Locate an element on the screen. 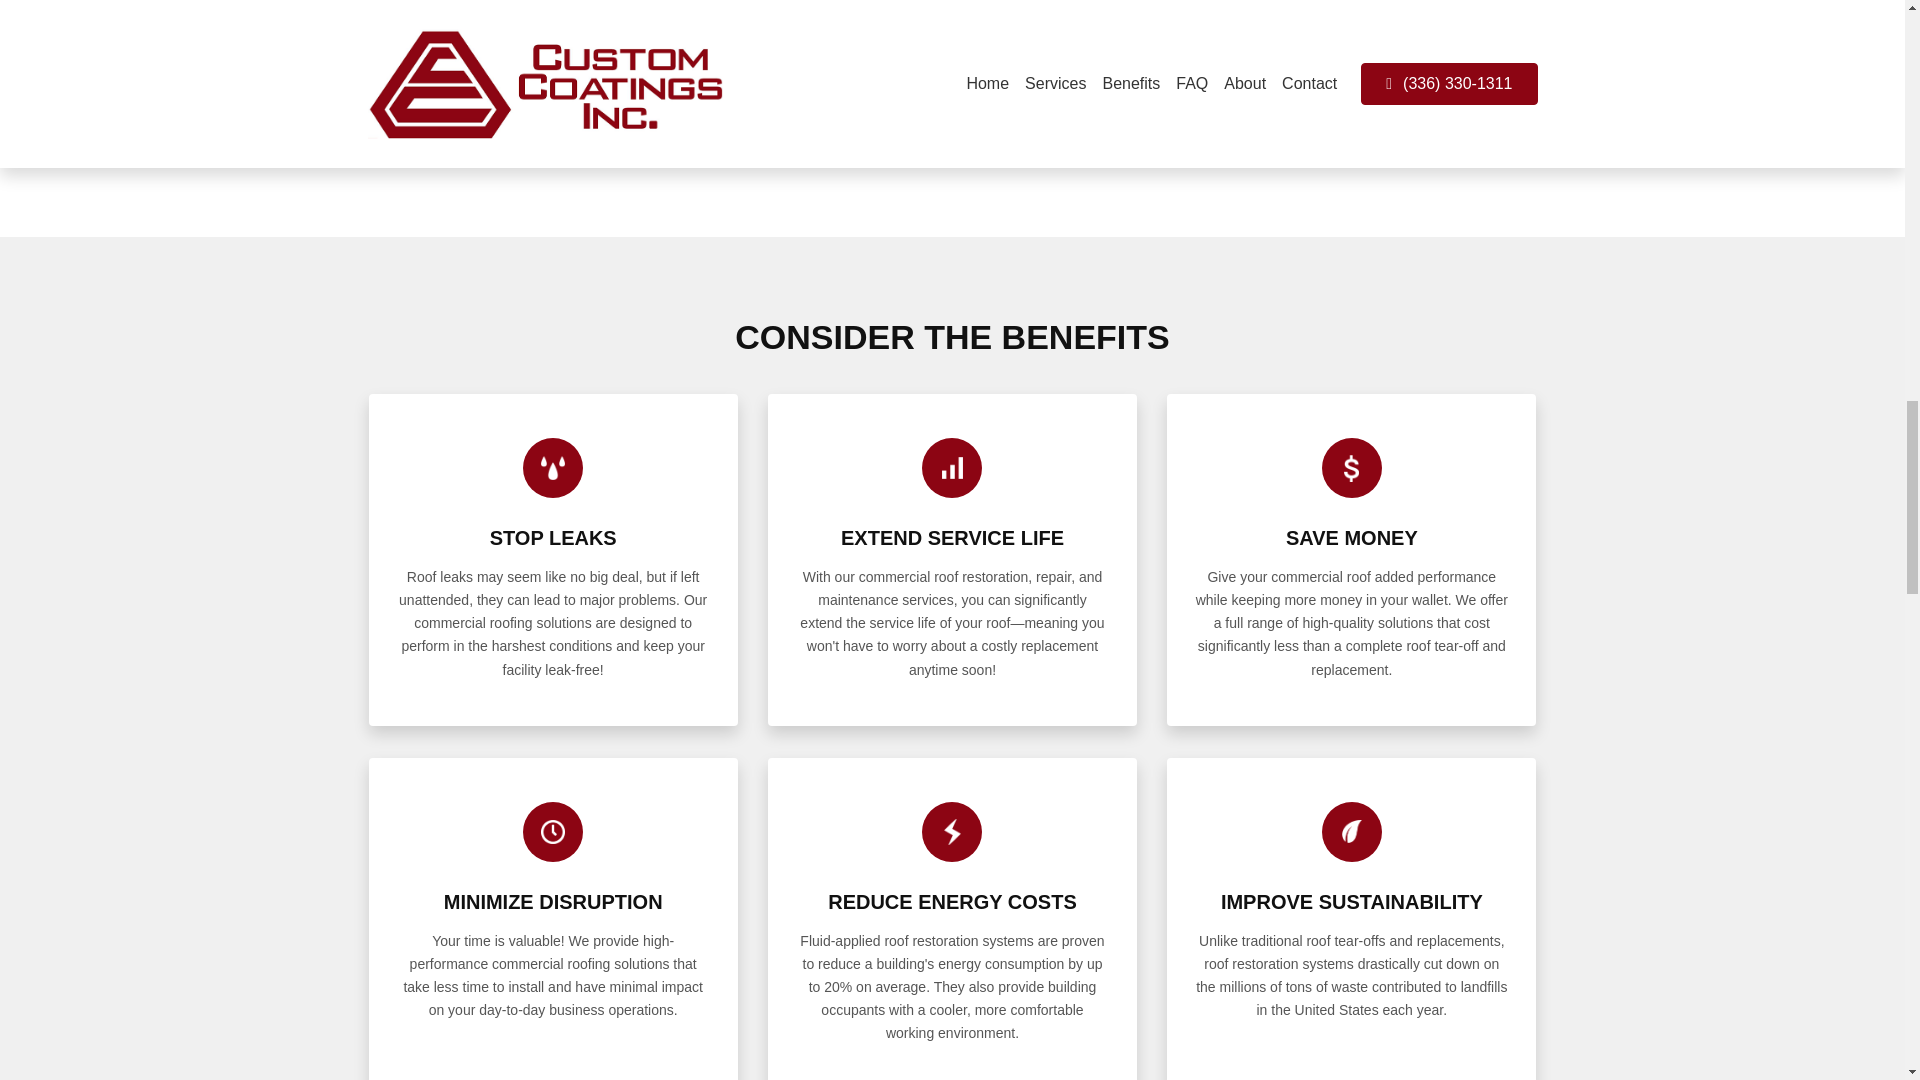 Image resolution: width=1920 pixels, height=1080 pixels. Next is located at coordinates (1492, 60).